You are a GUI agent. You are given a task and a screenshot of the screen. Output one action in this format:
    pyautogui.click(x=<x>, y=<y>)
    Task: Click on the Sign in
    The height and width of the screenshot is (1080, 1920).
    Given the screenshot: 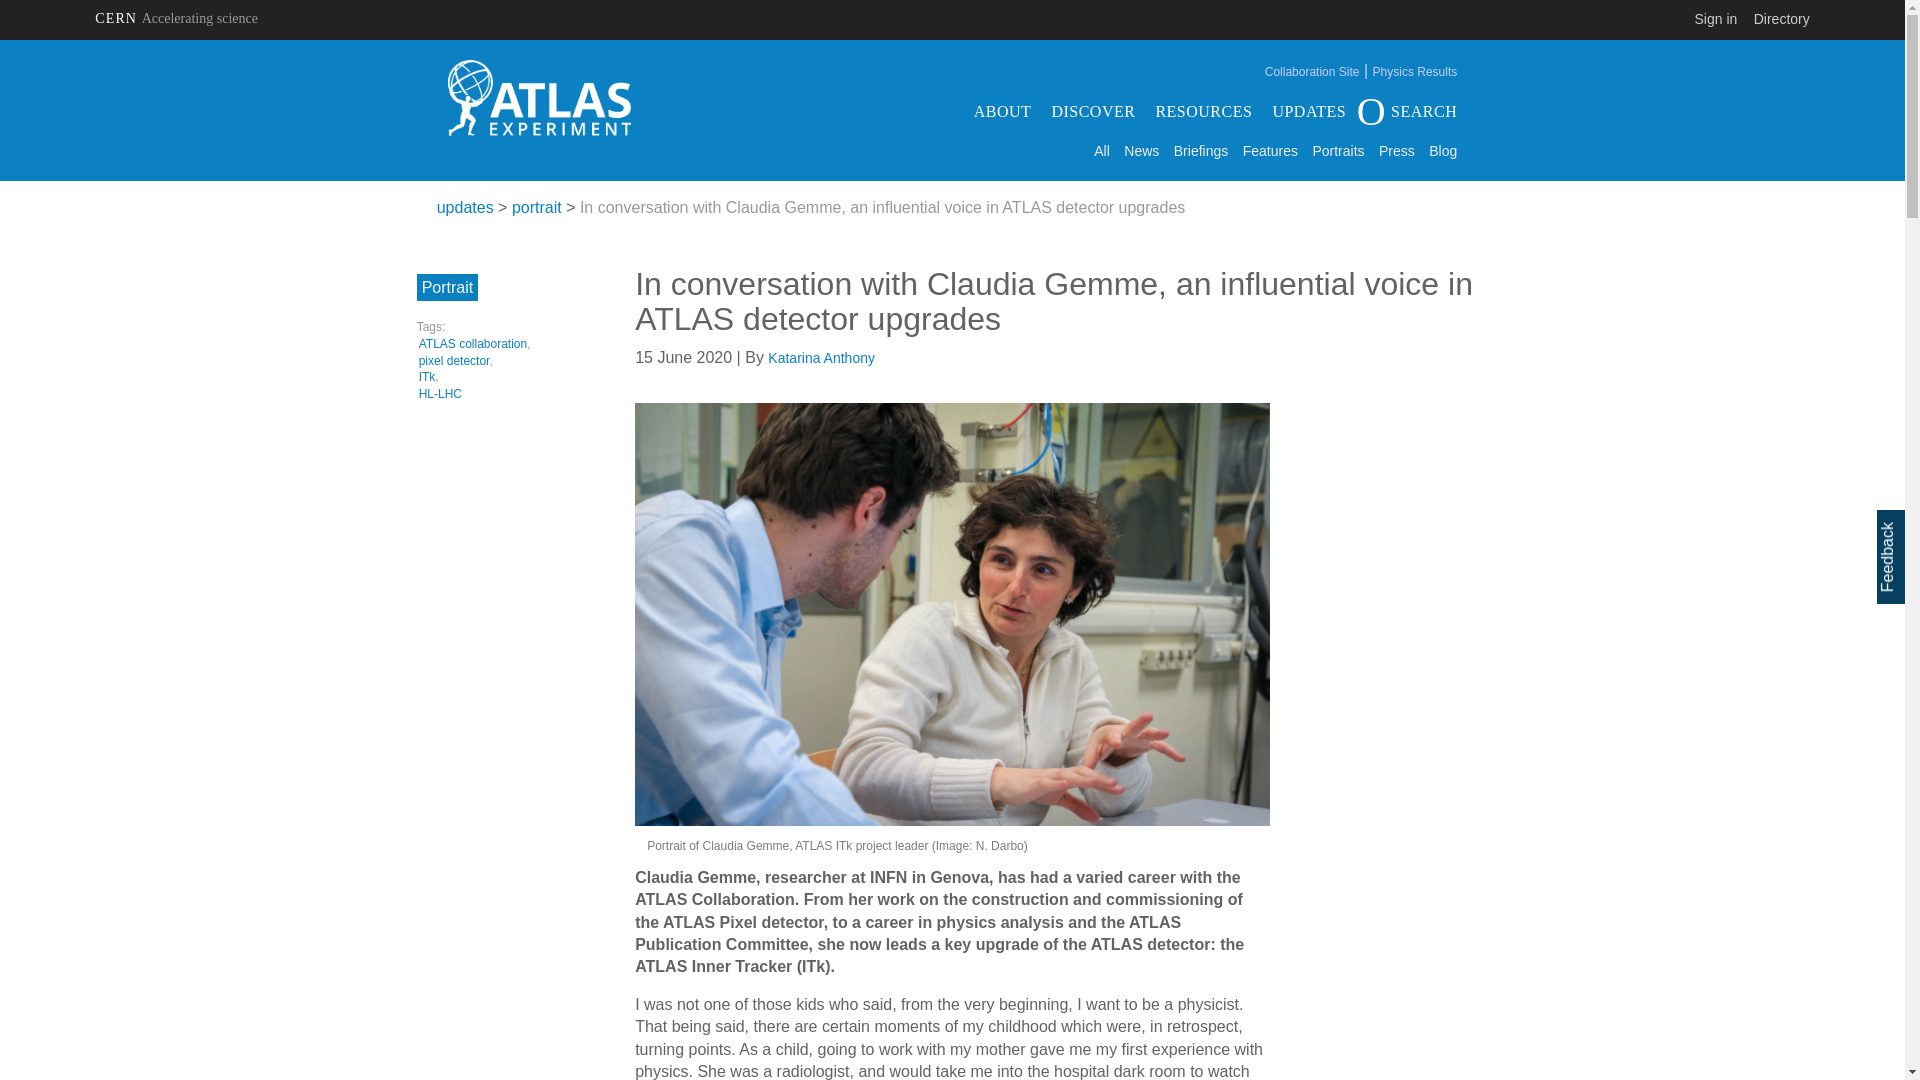 What is the action you would take?
    pyautogui.click(x=1716, y=19)
    